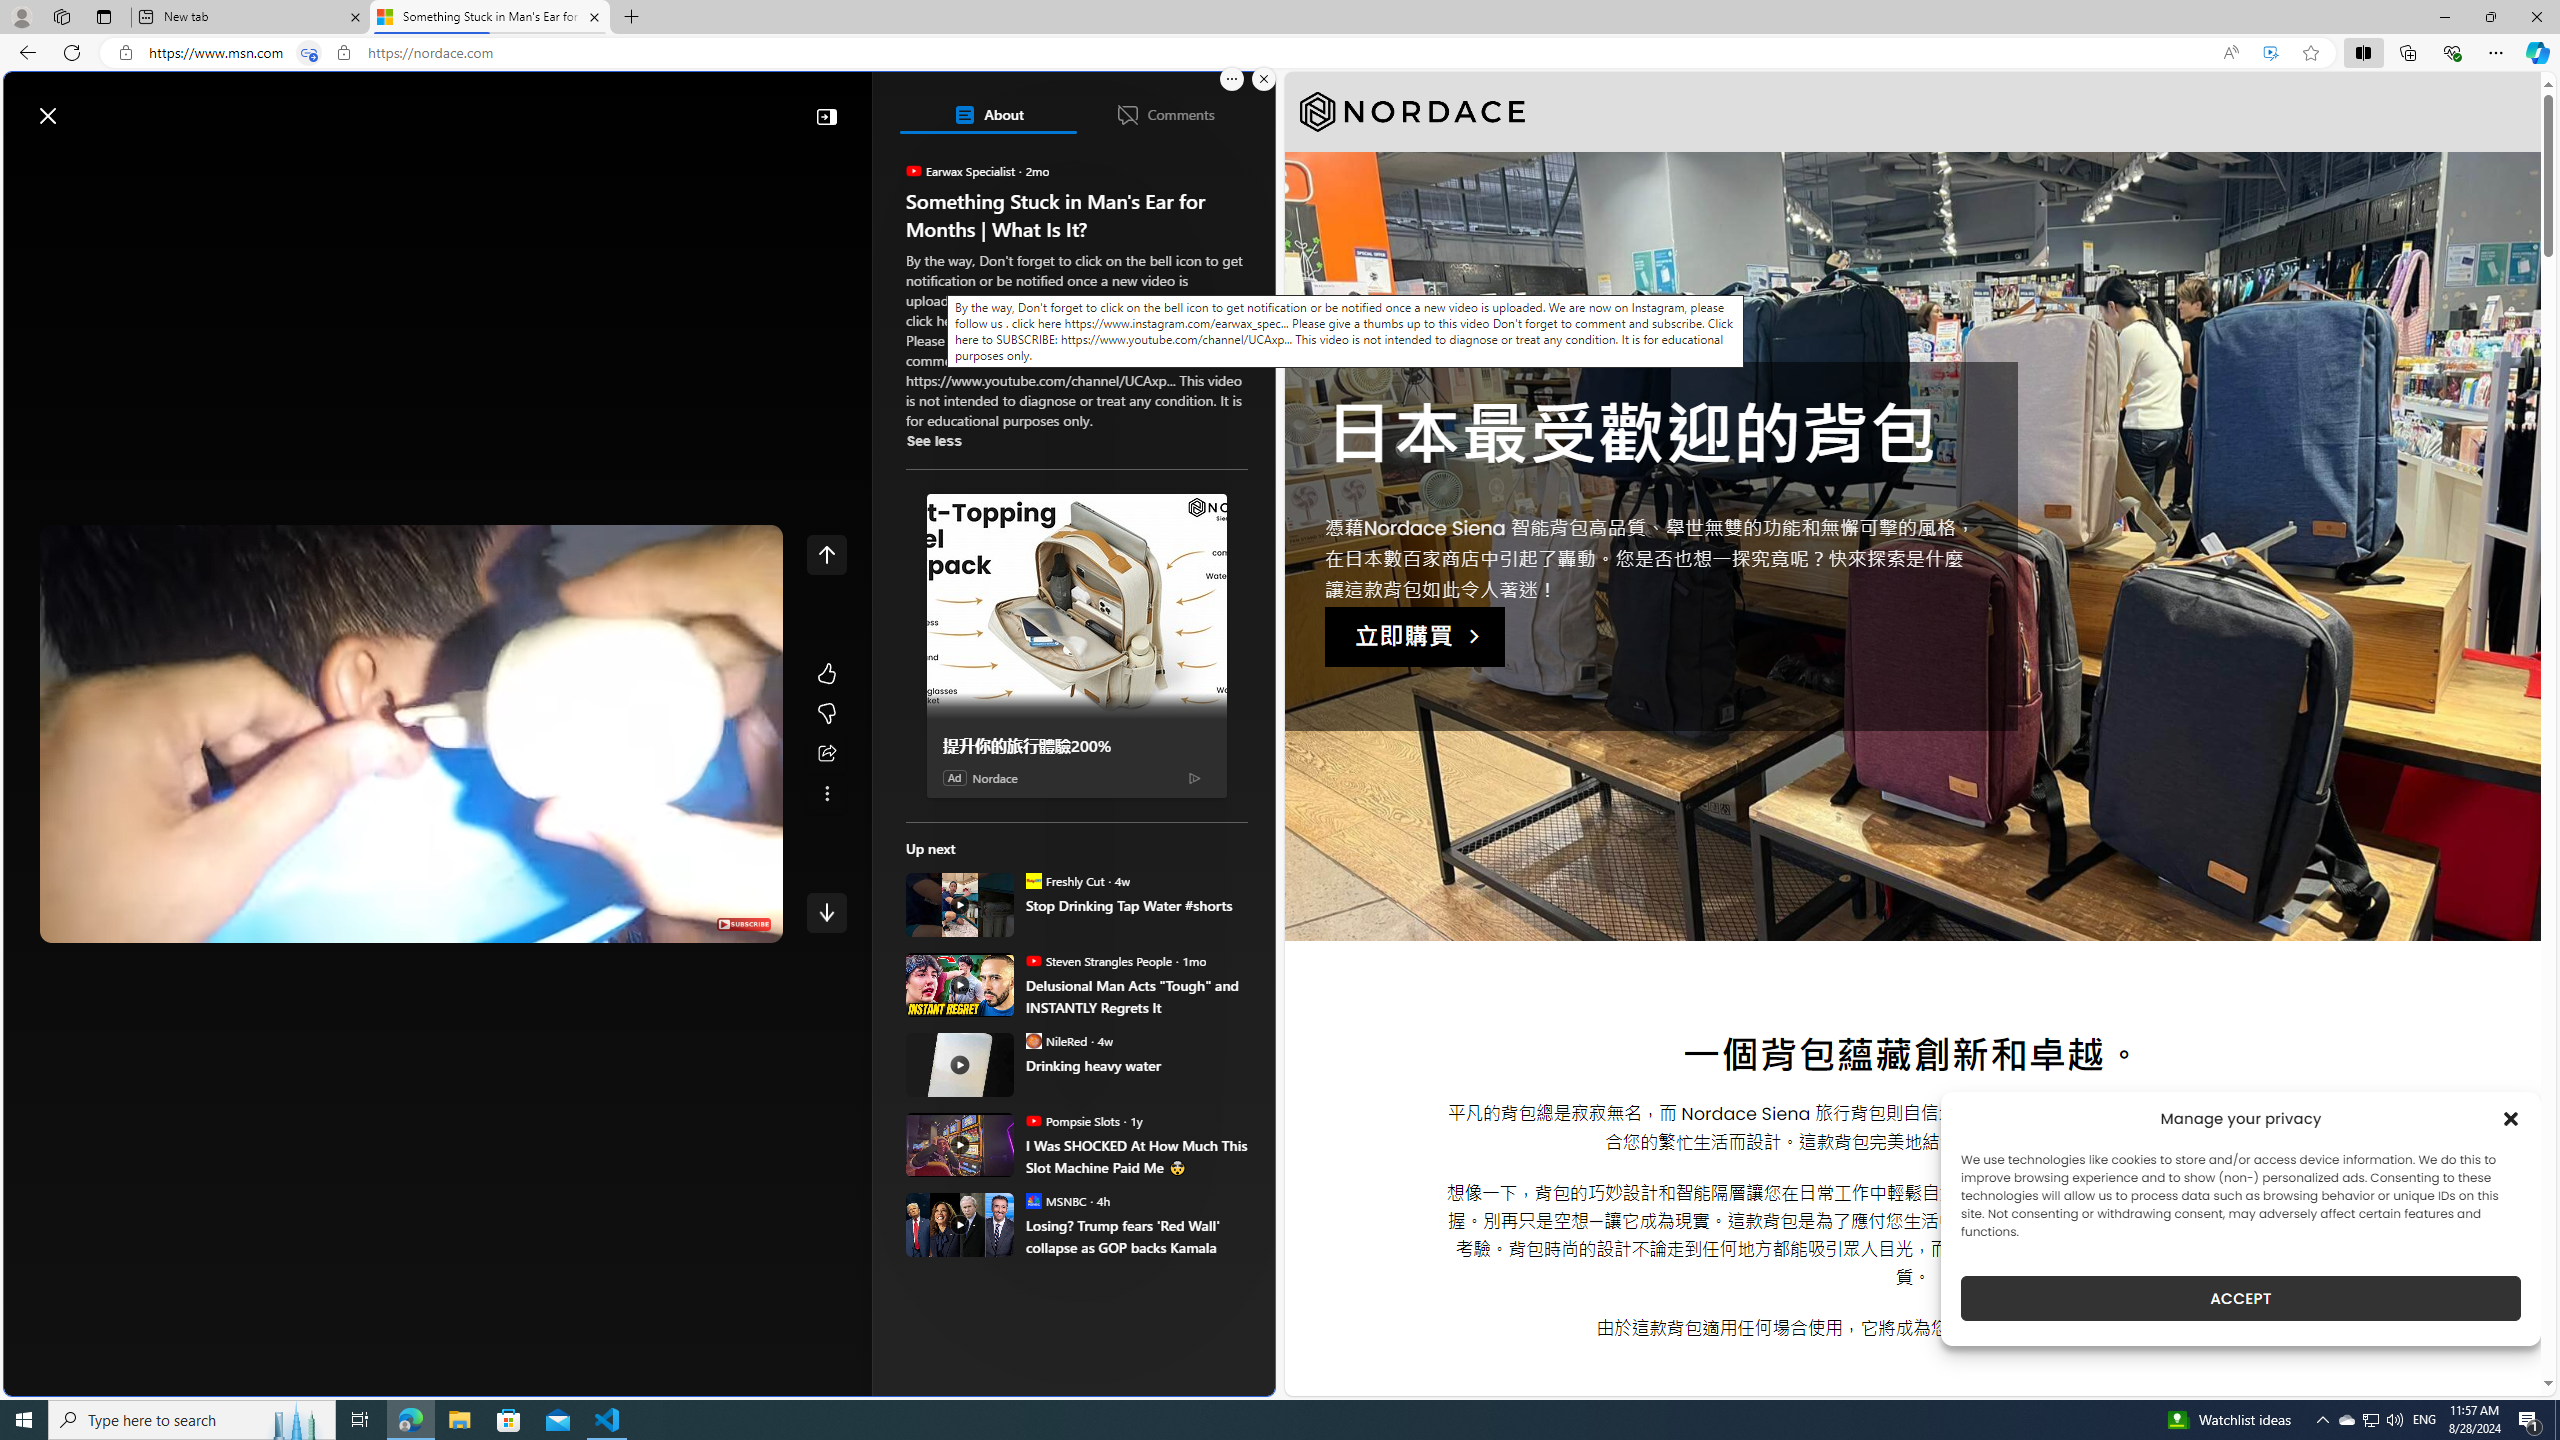  I want to click on Microsoft Start, so click(94, 106).